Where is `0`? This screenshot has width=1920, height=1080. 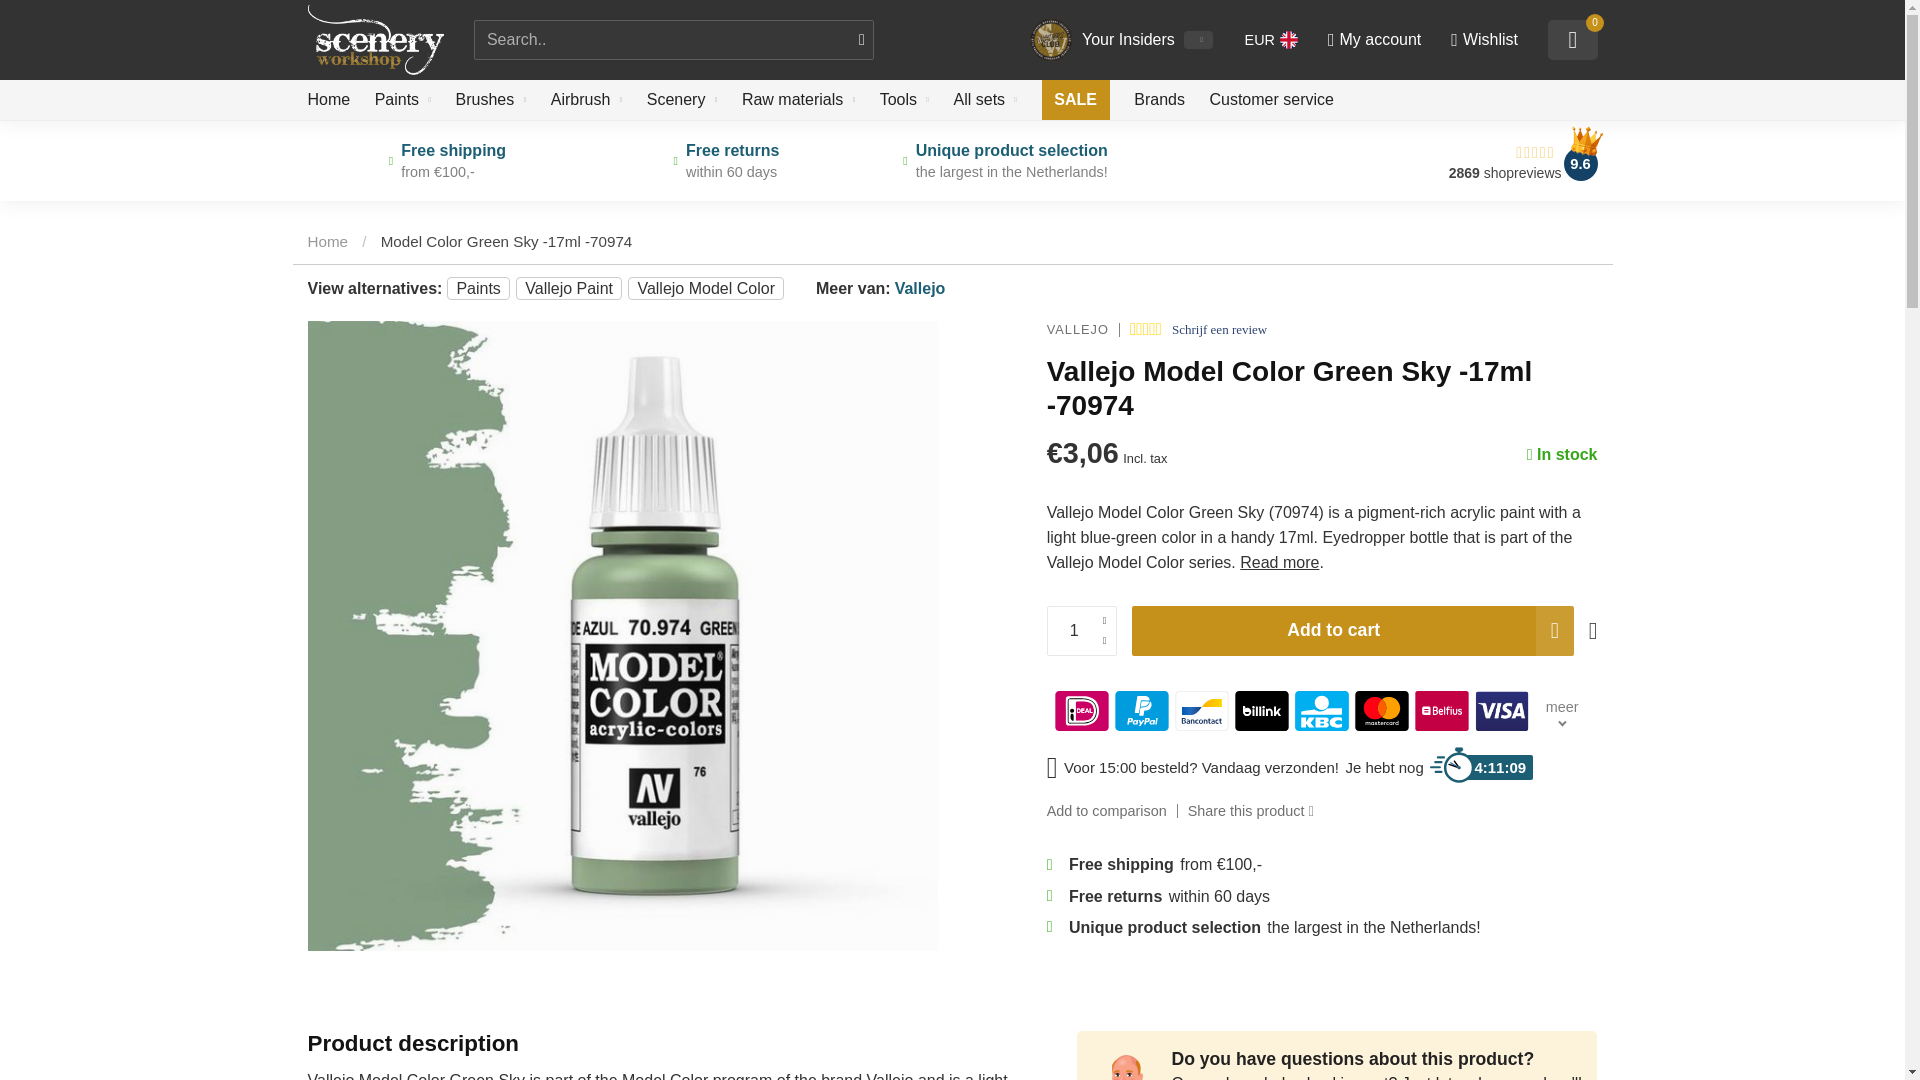
0 is located at coordinates (1572, 40).